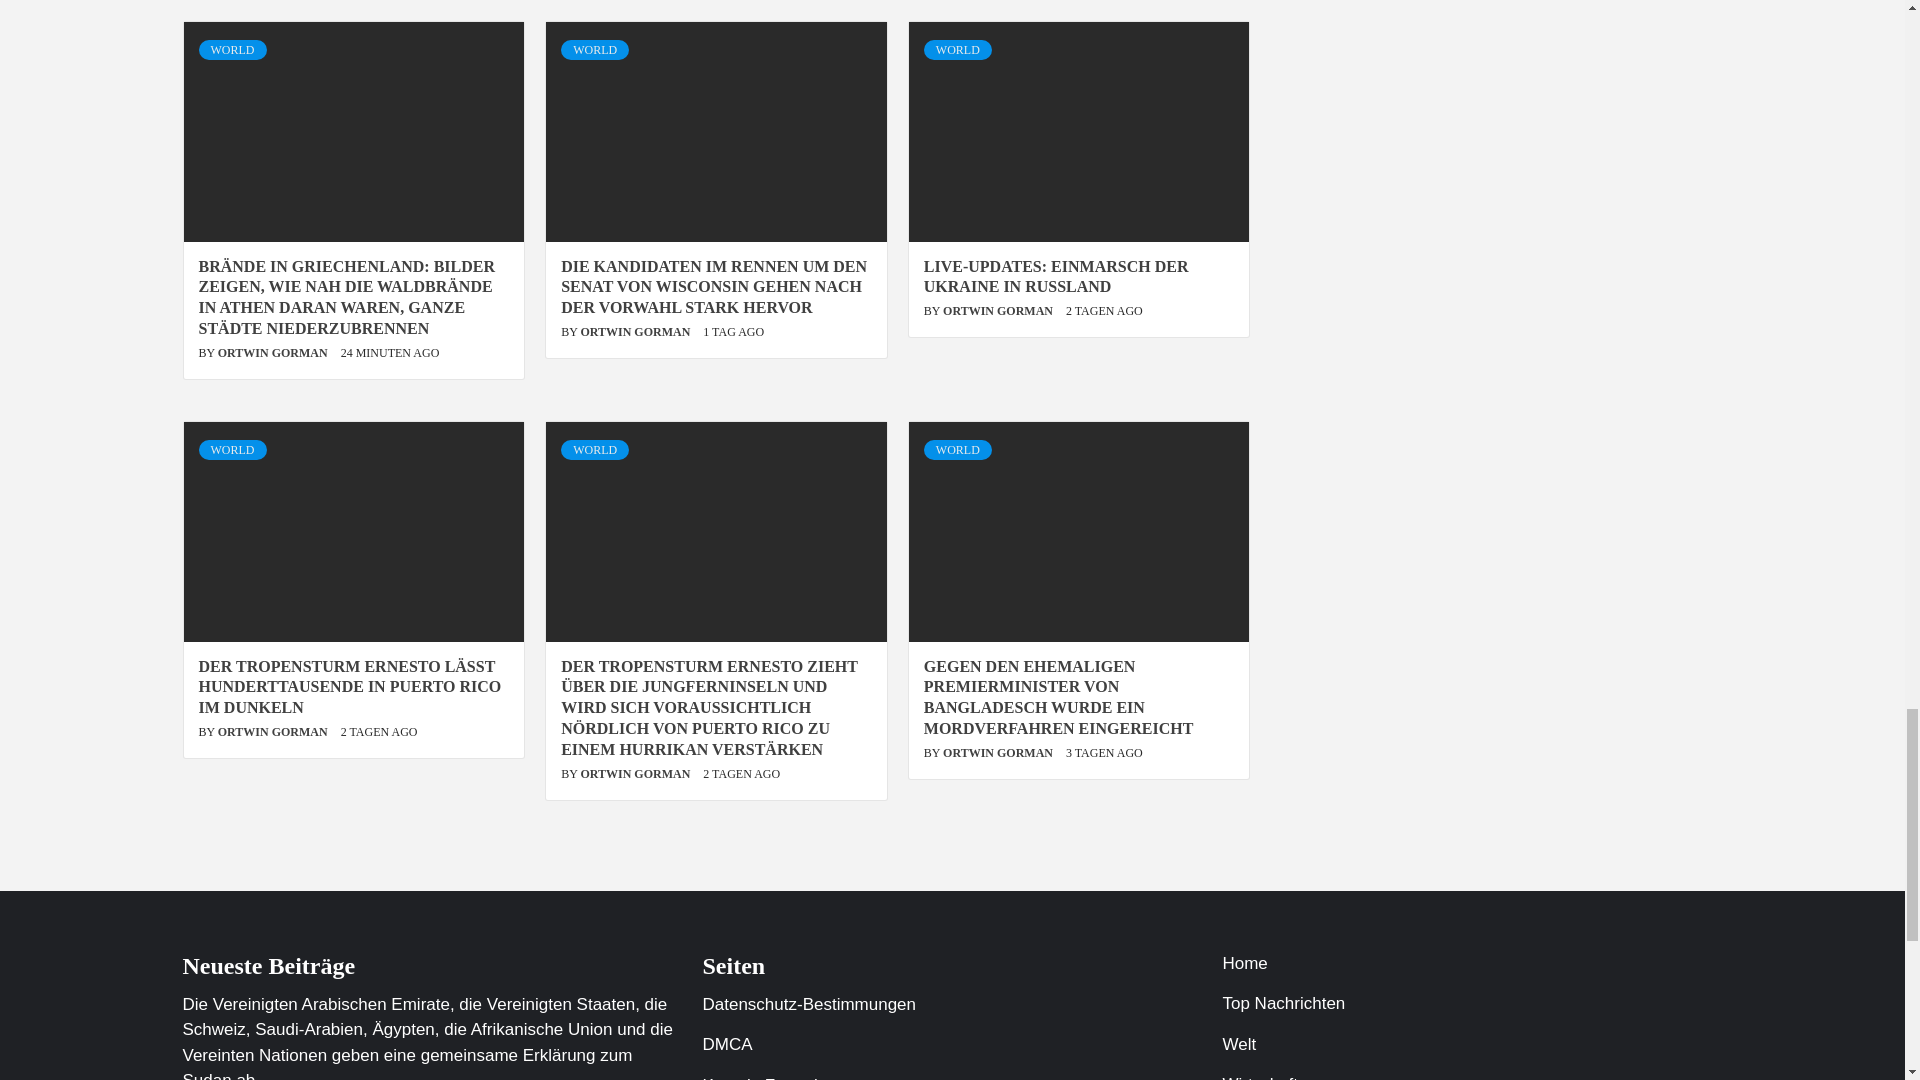 This screenshot has height=1080, width=1920. I want to click on LIVE-UPDATES: EINMARSCH DER UKRAINE IN RUSSLAND, so click(1056, 276).